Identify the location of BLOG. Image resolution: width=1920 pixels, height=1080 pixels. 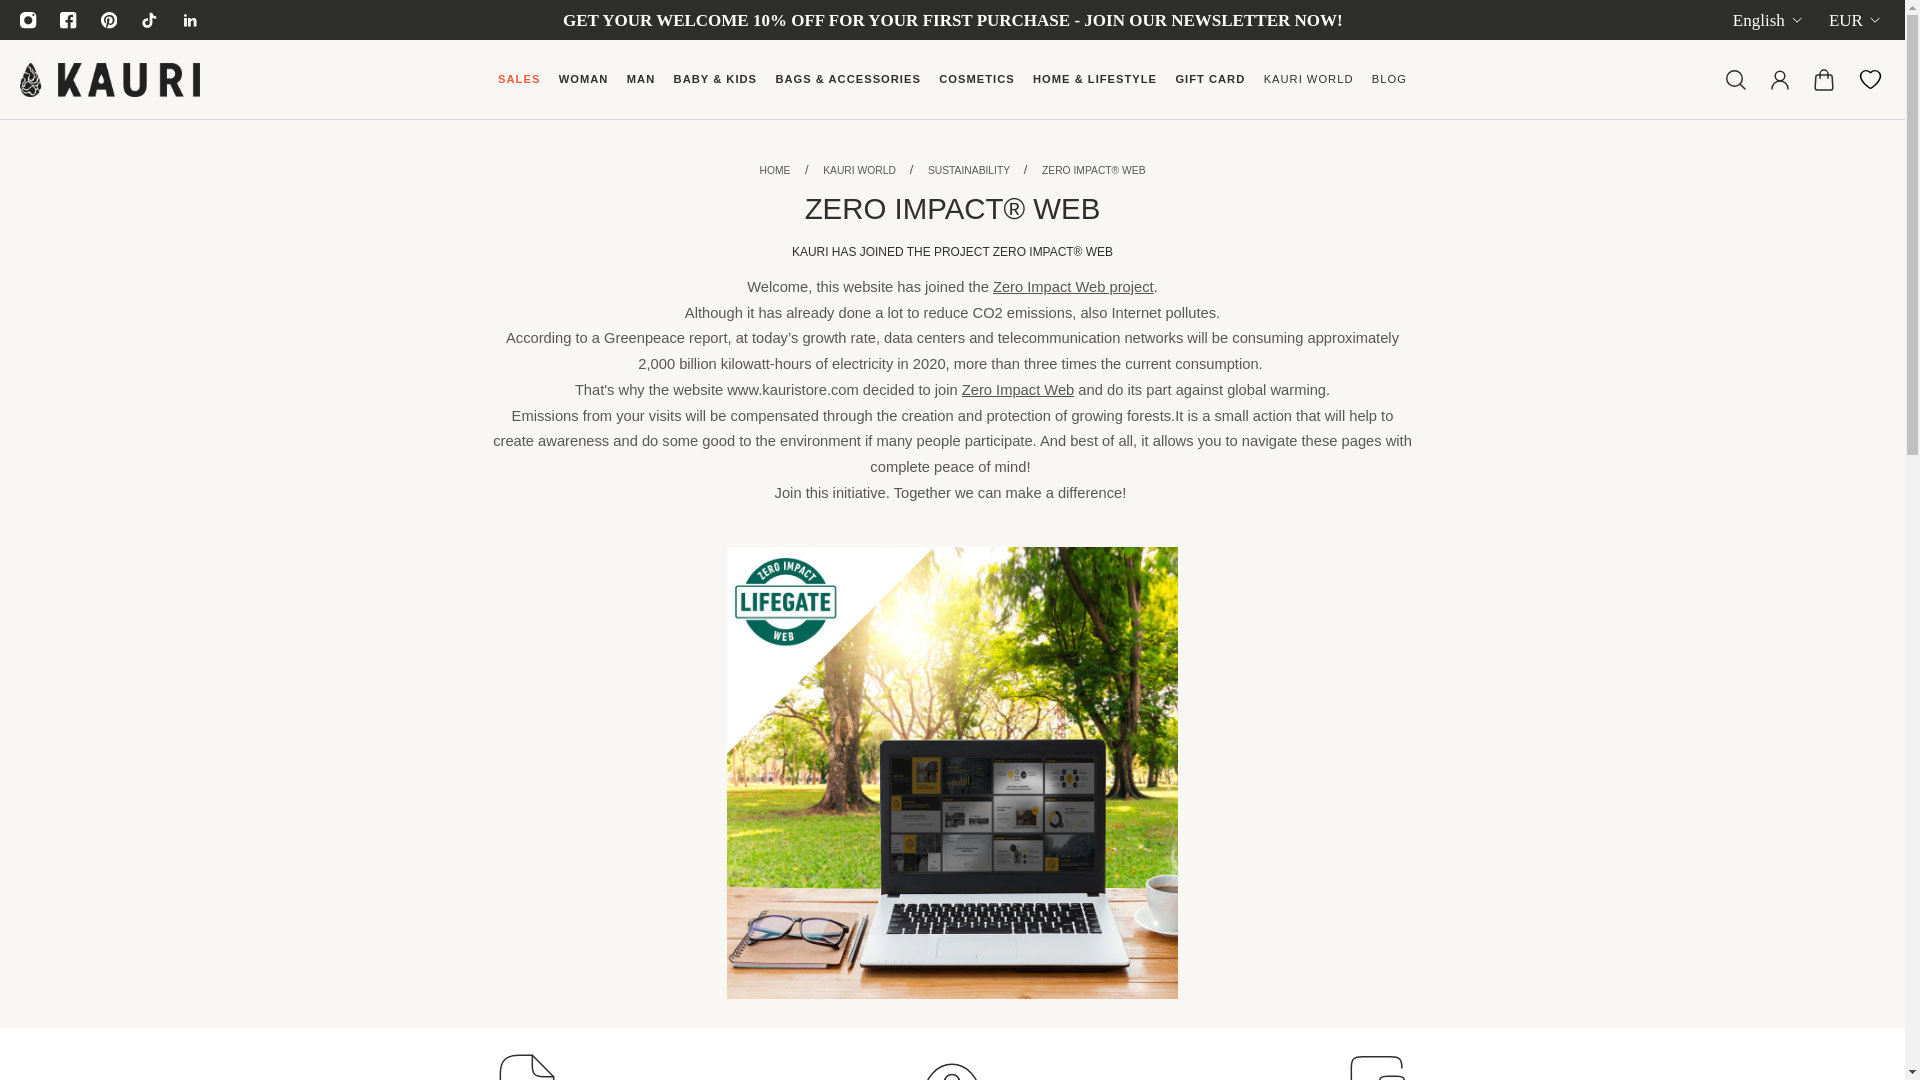
(1390, 88).